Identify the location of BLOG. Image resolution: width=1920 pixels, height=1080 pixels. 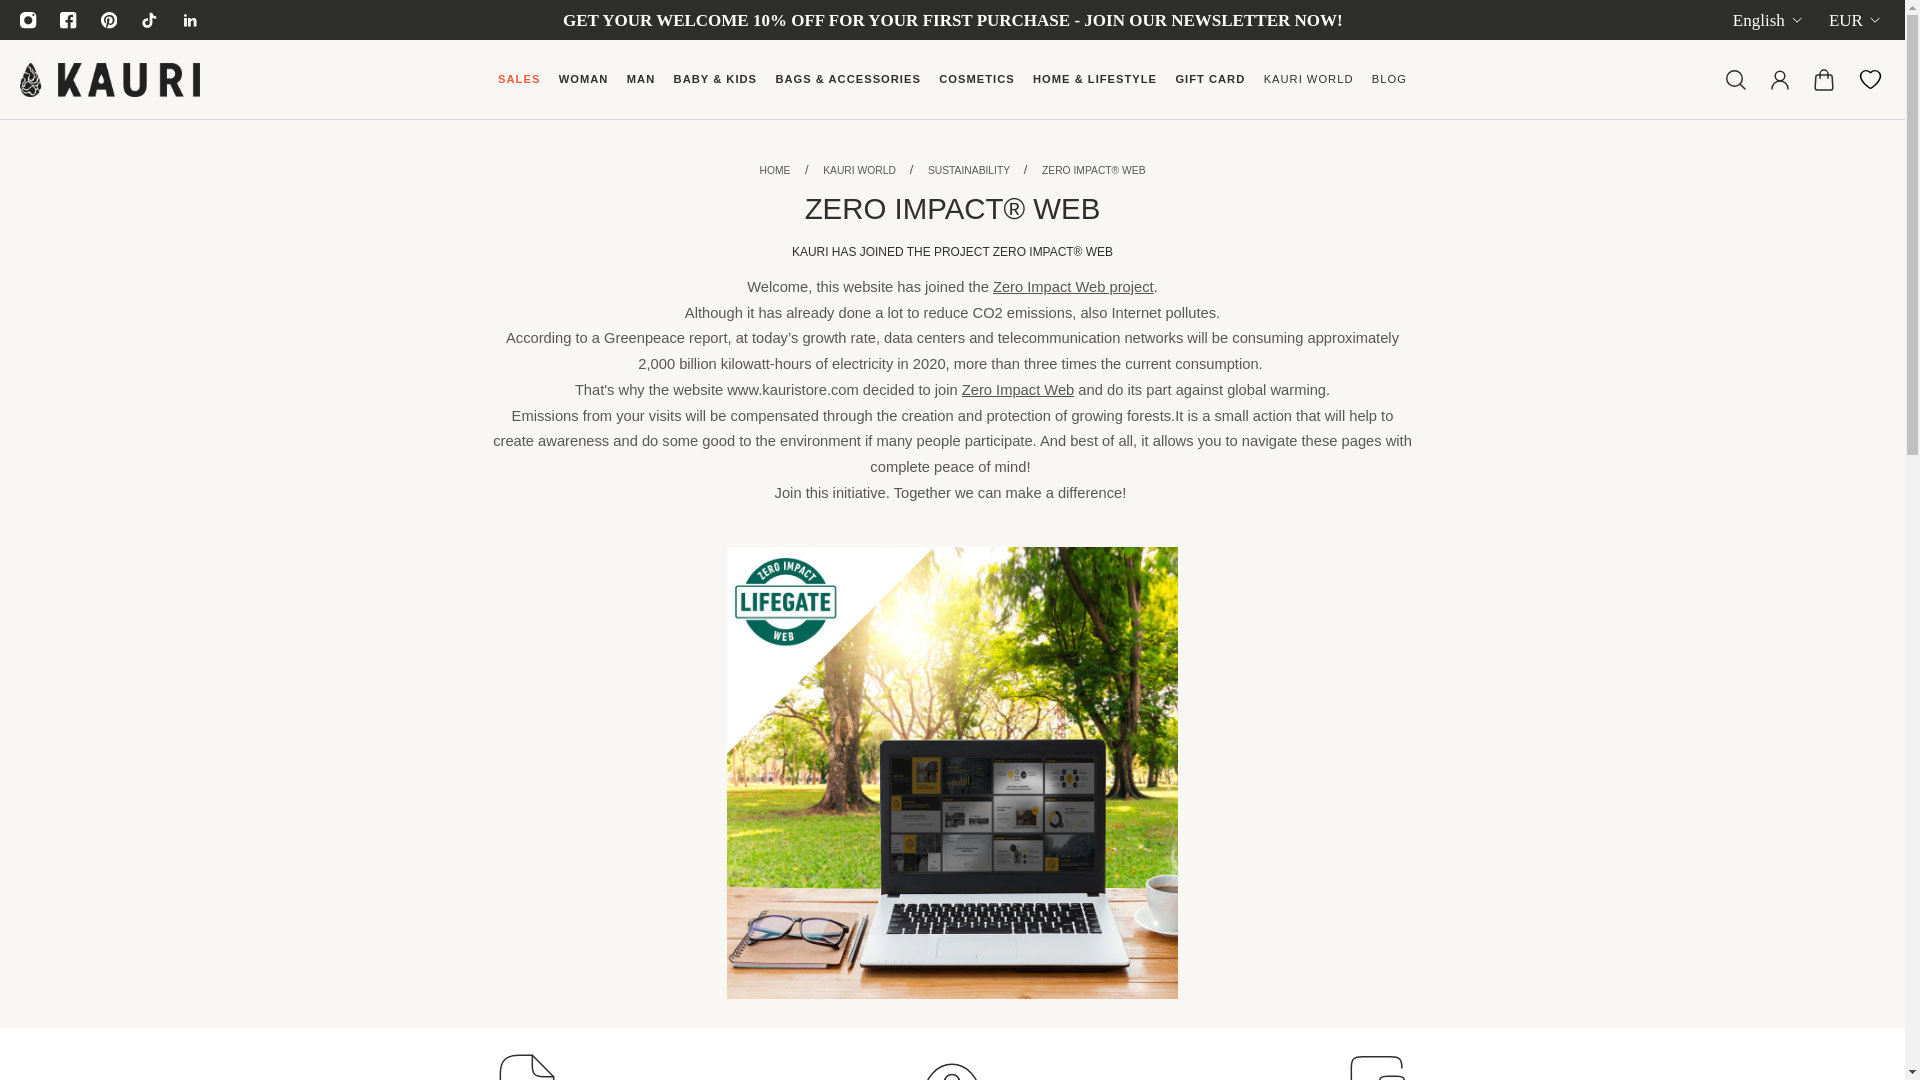
(1390, 88).